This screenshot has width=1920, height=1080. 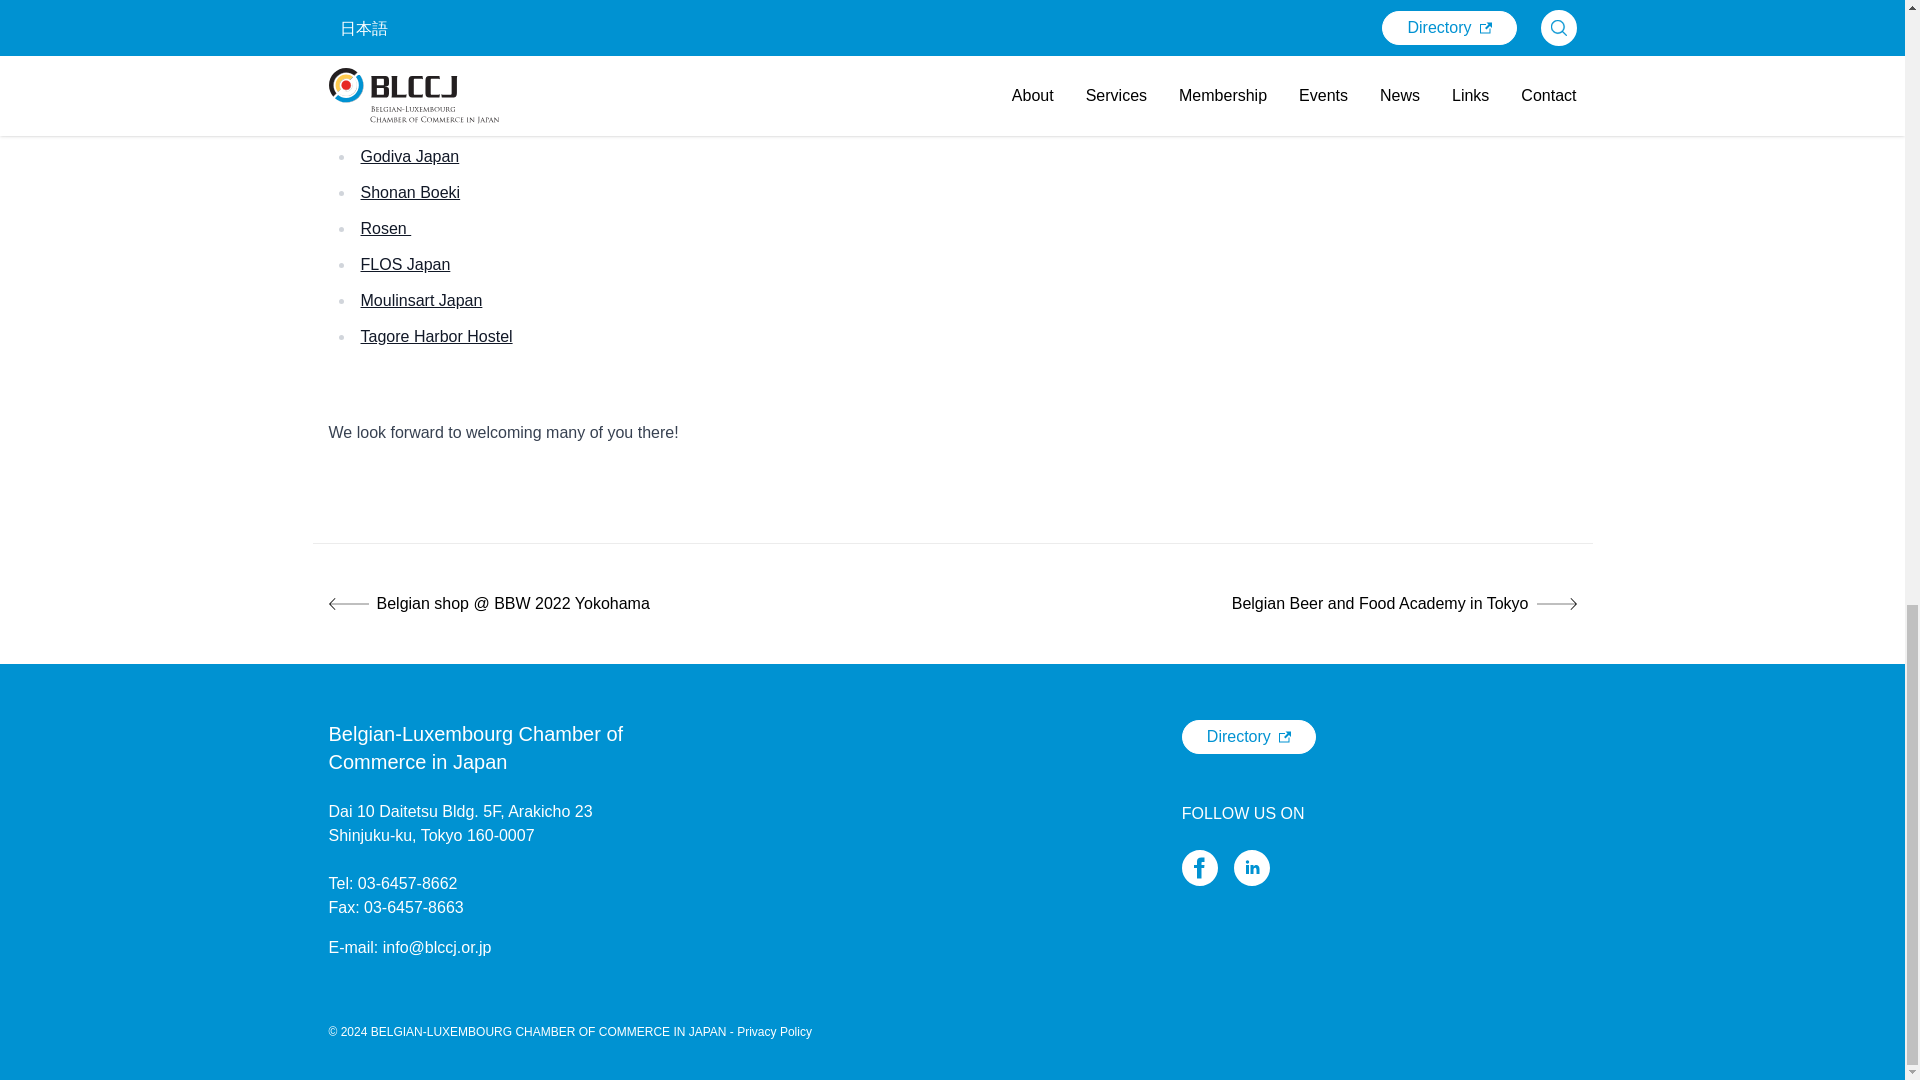 I want to click on Belgian Beer and Food Academy in Tokyo, so click(x=1272, y=603).